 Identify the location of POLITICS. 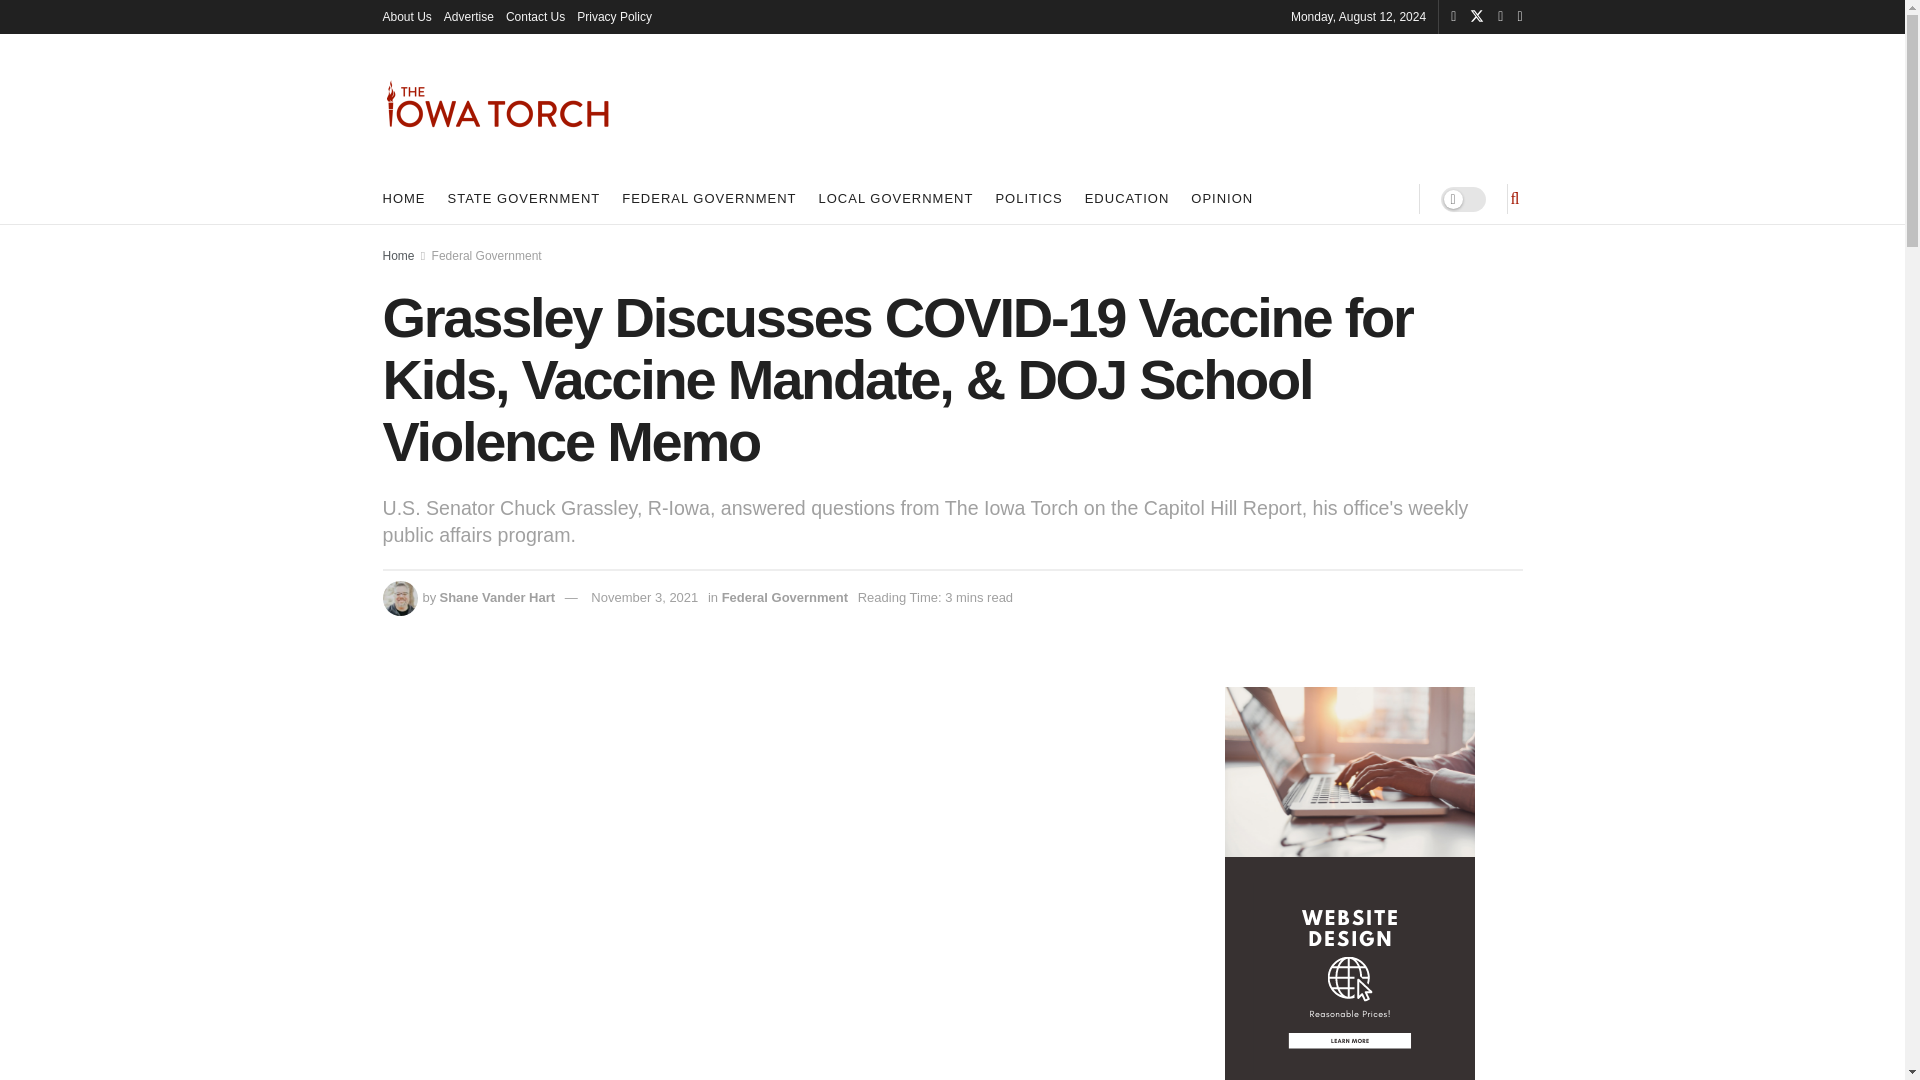
(1028, 198).